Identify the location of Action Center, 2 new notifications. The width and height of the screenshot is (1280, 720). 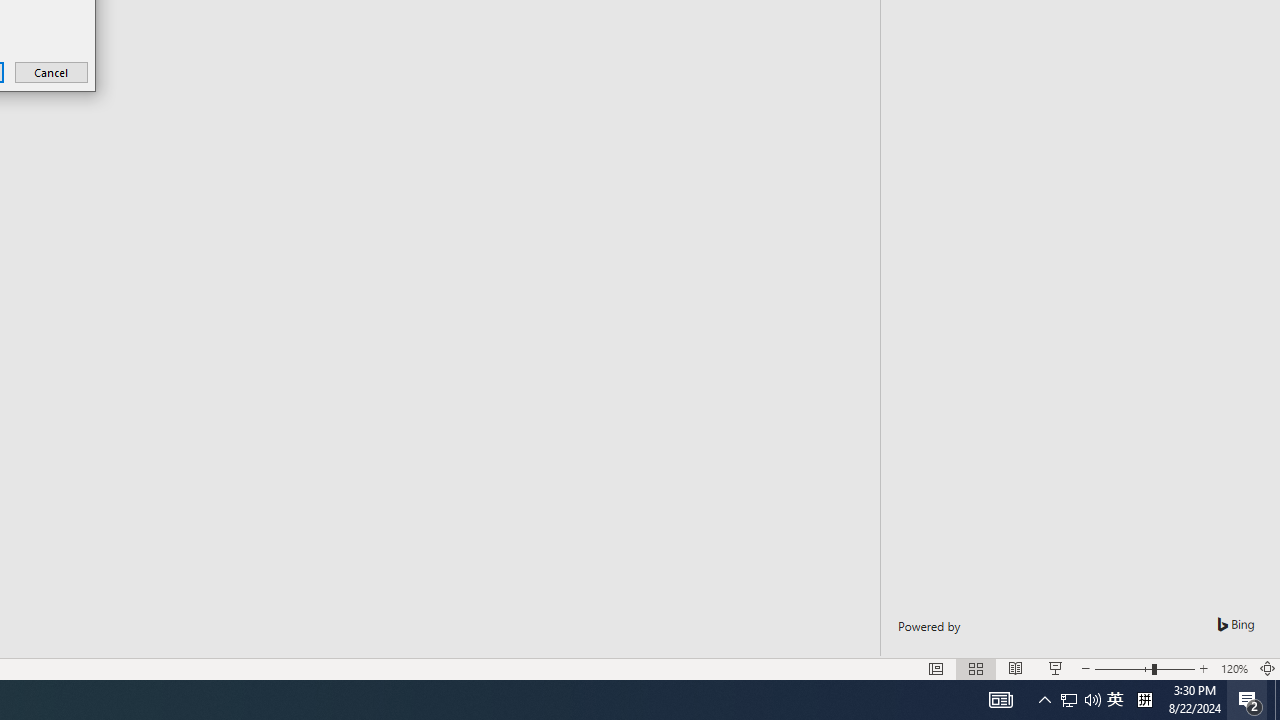
(1250, 700).